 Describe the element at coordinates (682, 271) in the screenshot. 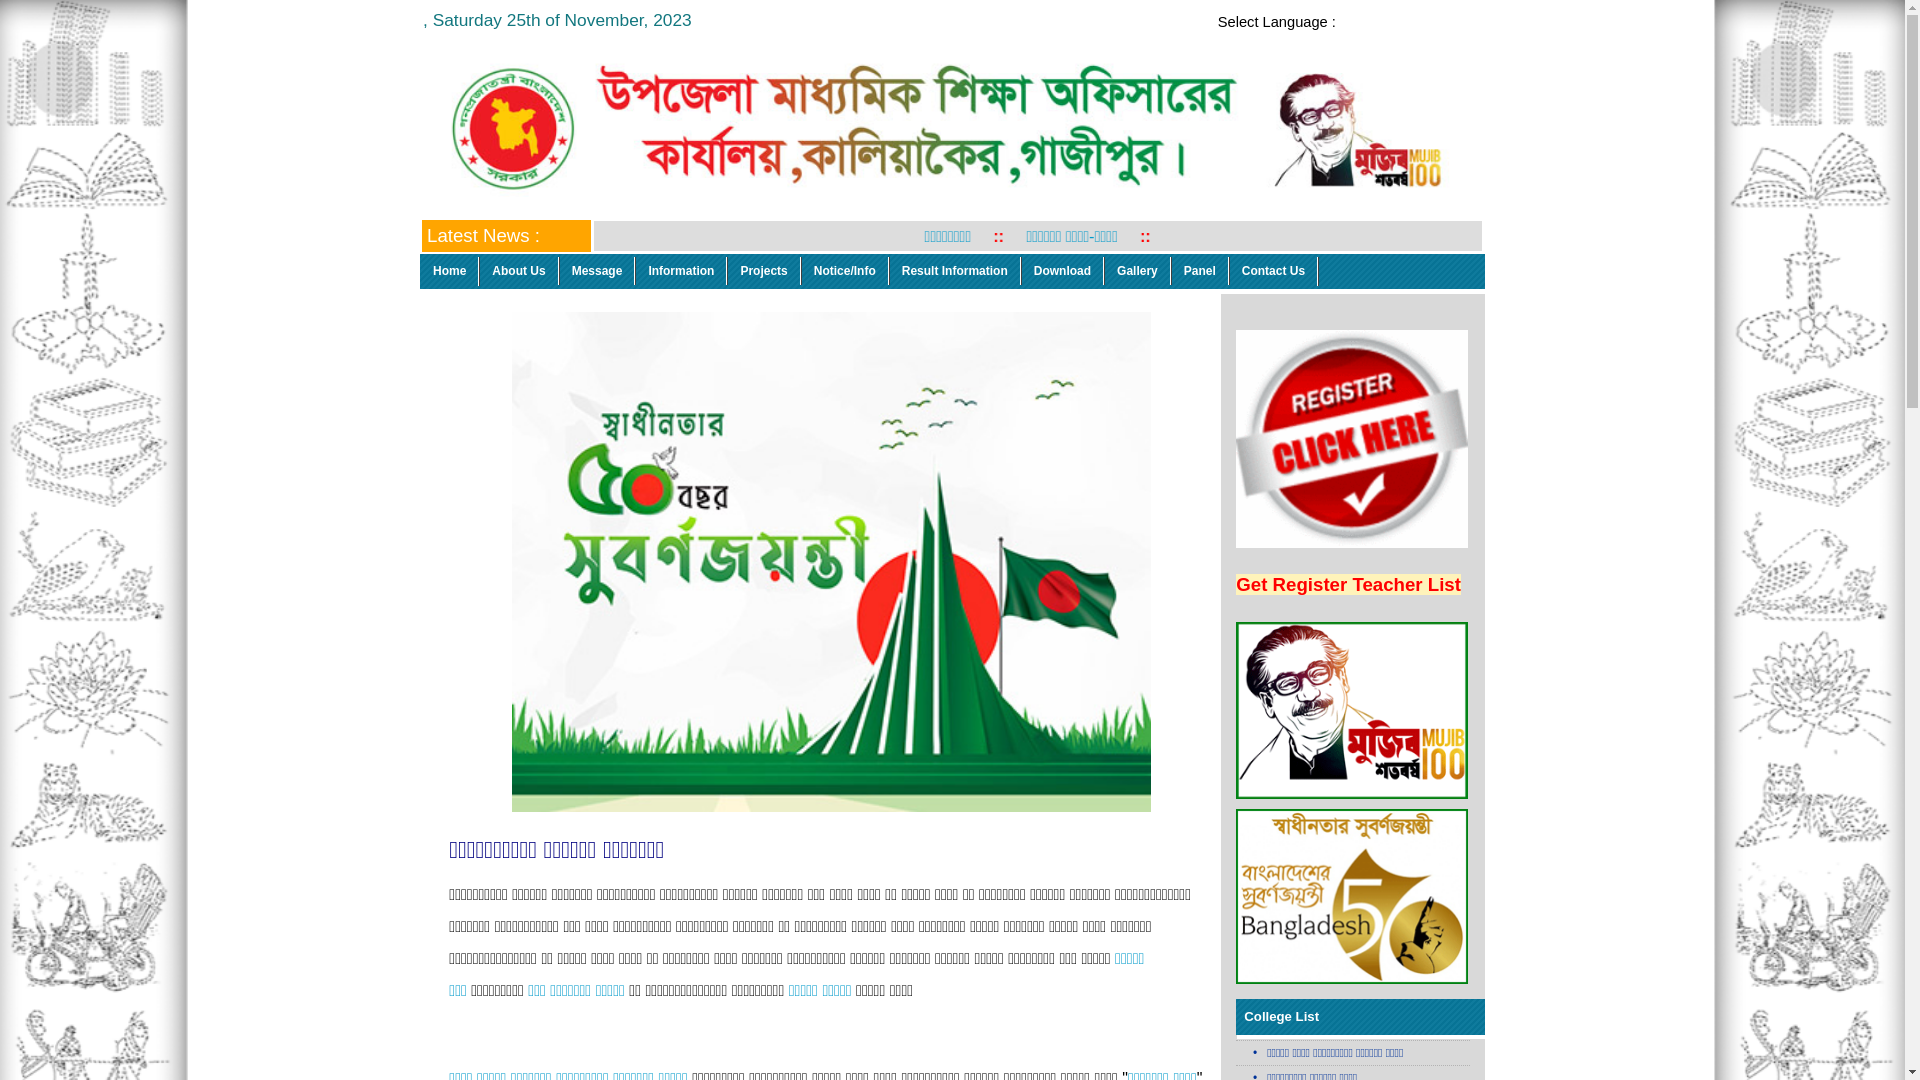

I see `Information` at that location.